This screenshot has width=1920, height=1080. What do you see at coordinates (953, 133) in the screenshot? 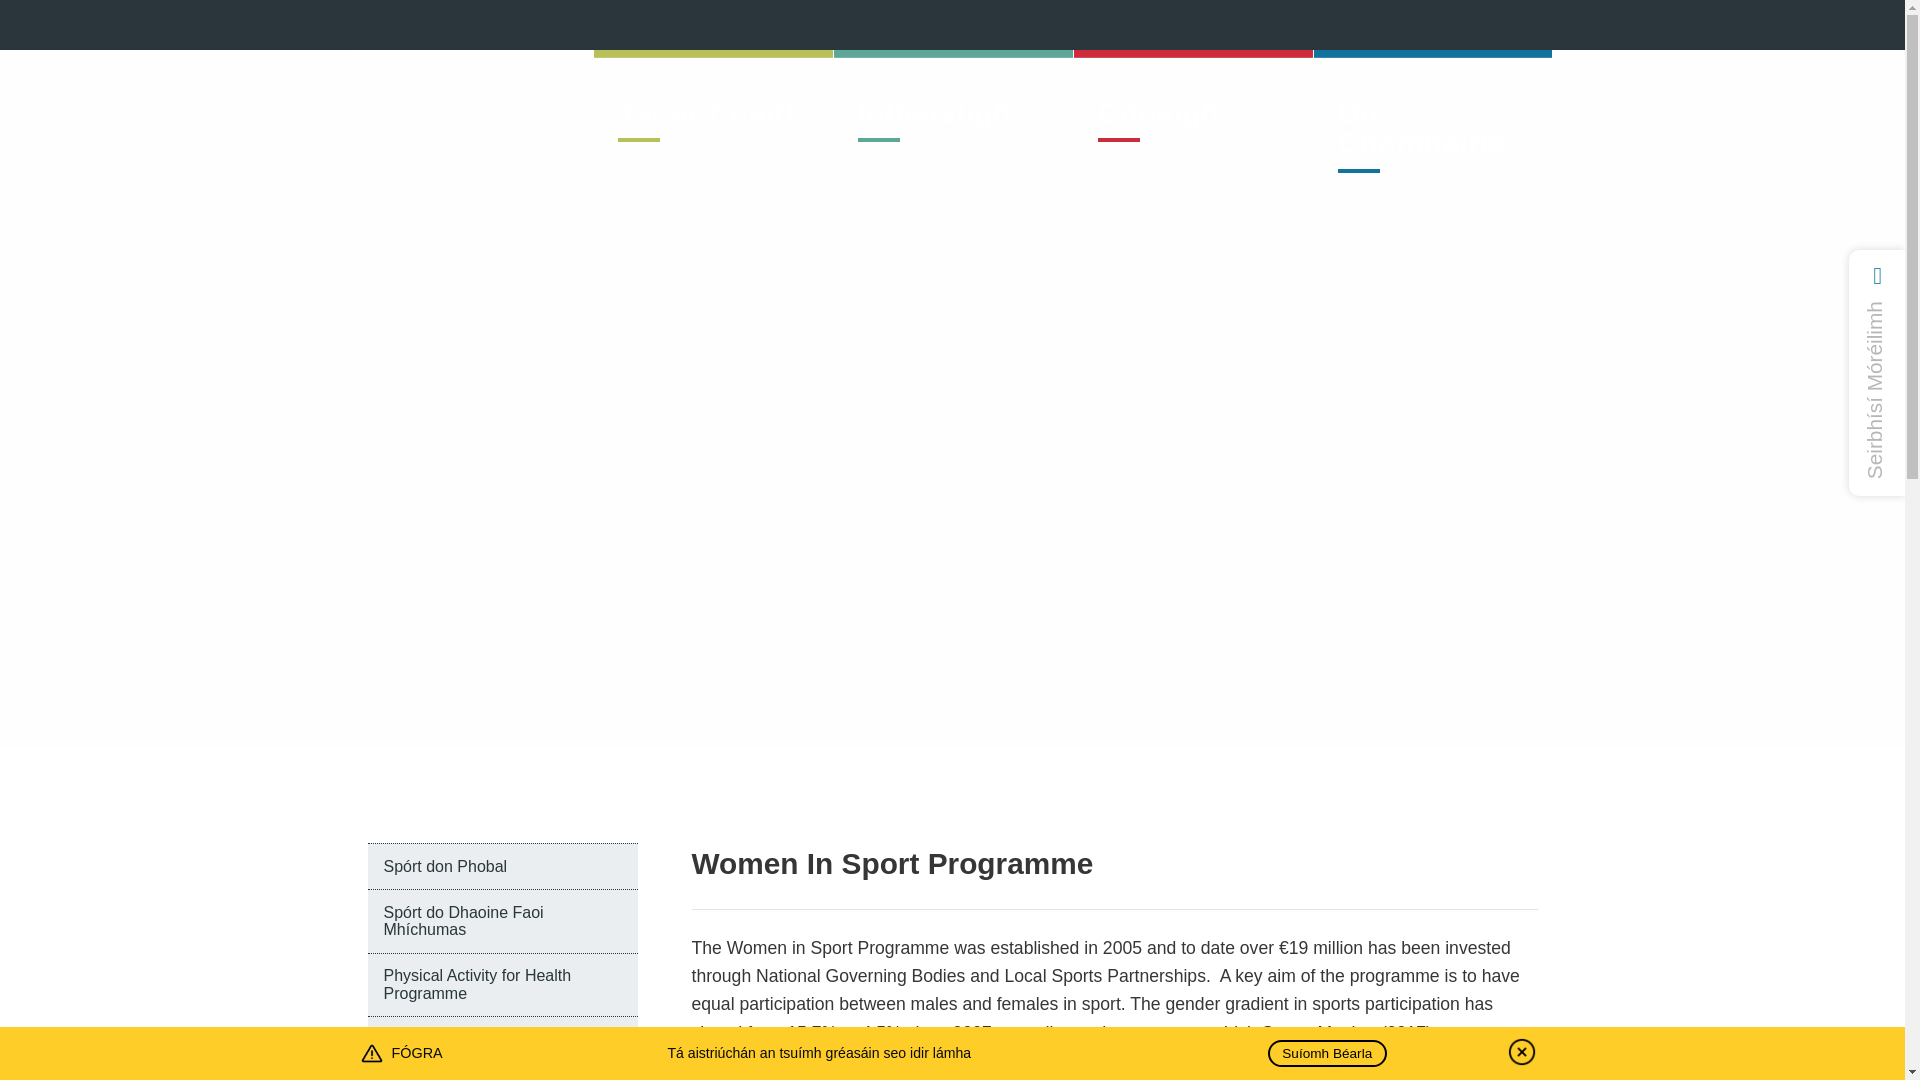
I see `Infheistigh` at bounding box center [953, 133].